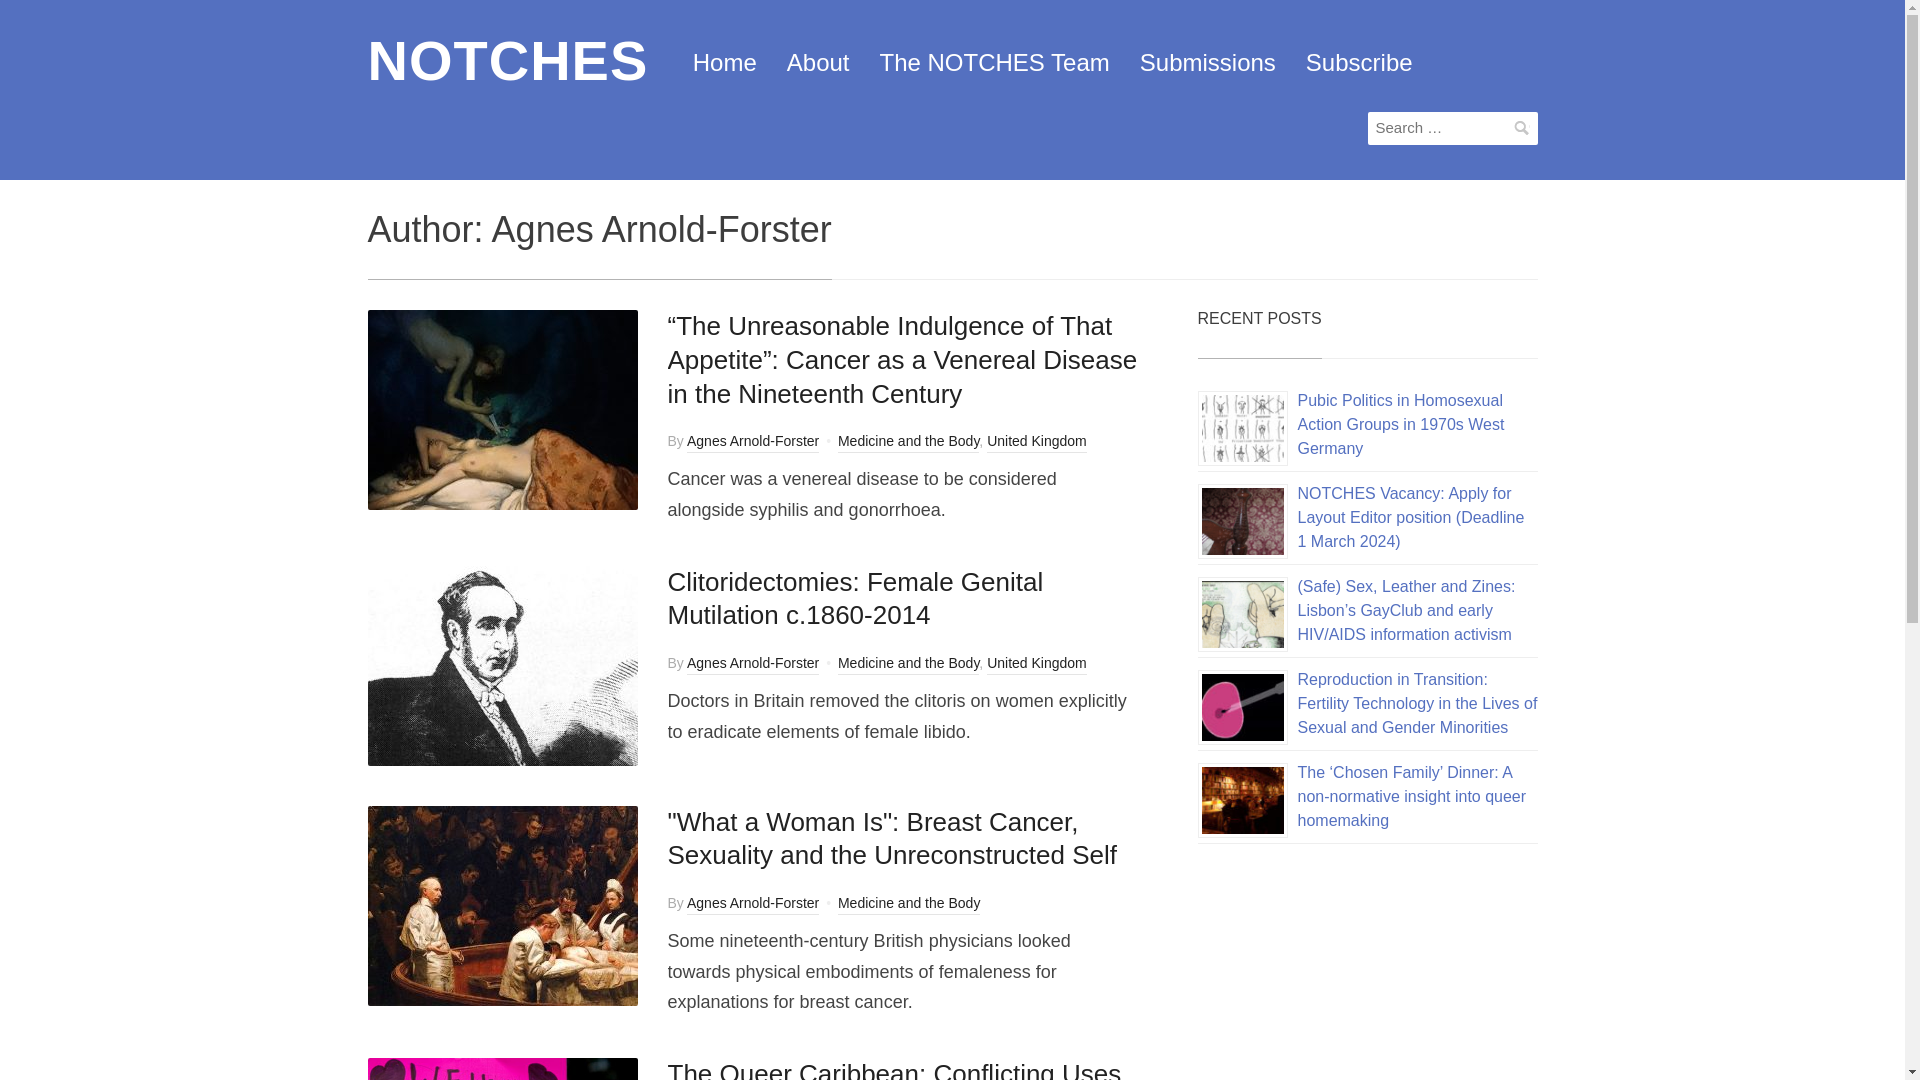 This screenshot has width=1920, height=1080. Describe the element at coordinates (818, 63) in the screenshot. I see `About` at that location.